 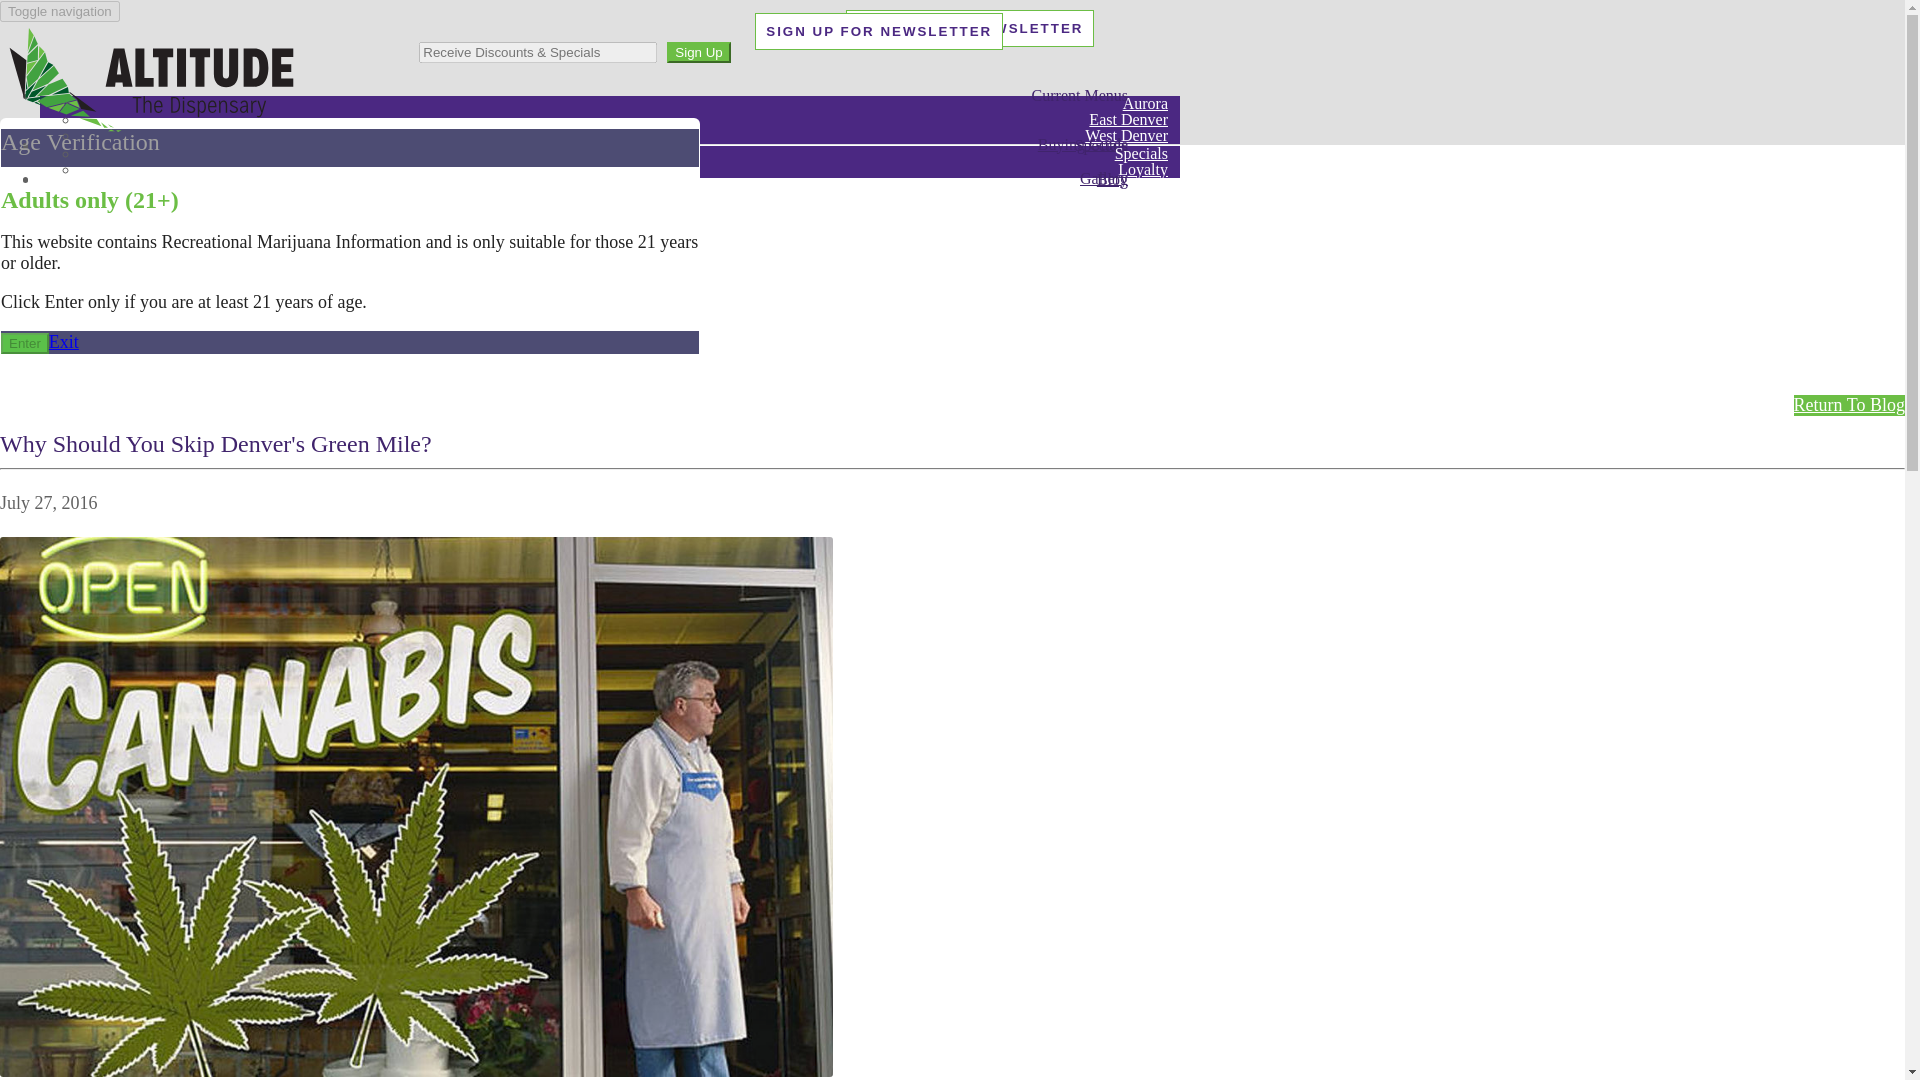 What do you see at coordinates (698, 52) in the screenshot?
I see `Sign Up` at bounding box center [698, 52].